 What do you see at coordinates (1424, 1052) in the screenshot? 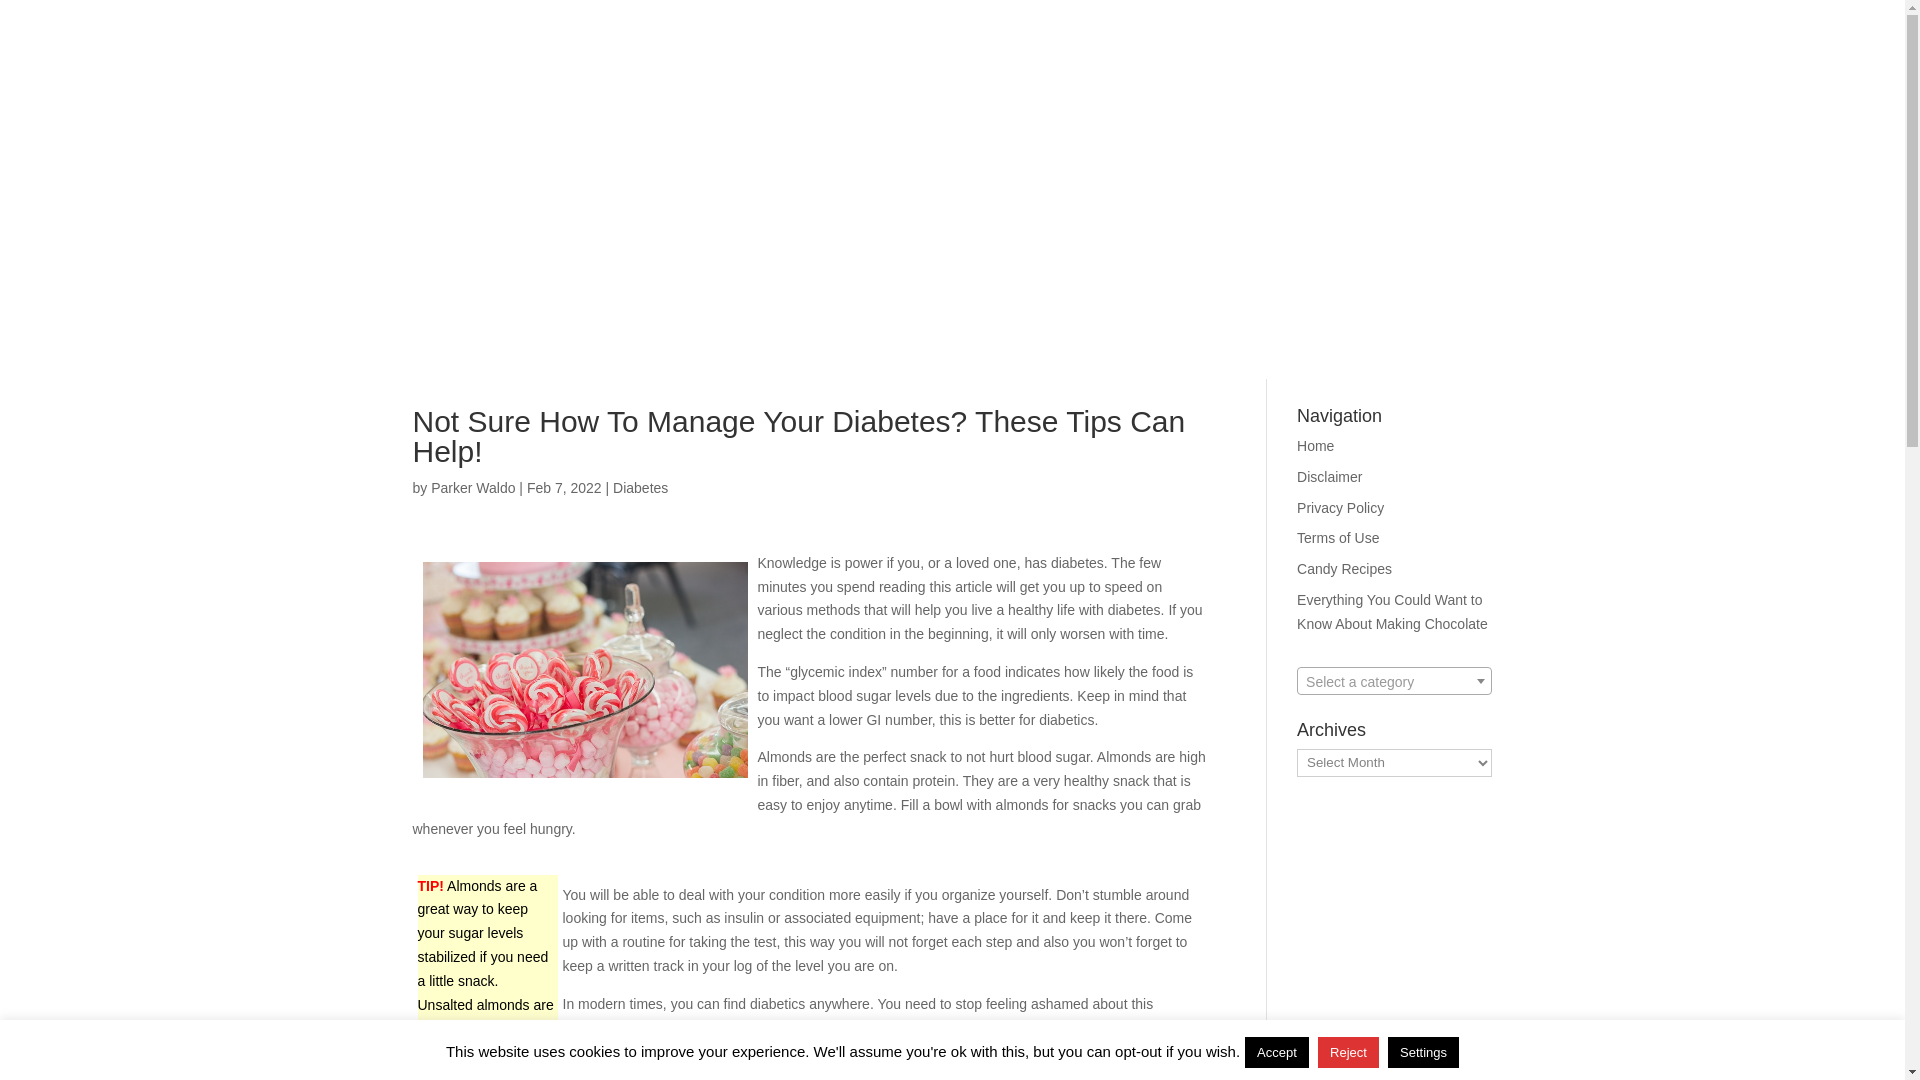
I see `Settings` at bounding box center [1424, 1052].